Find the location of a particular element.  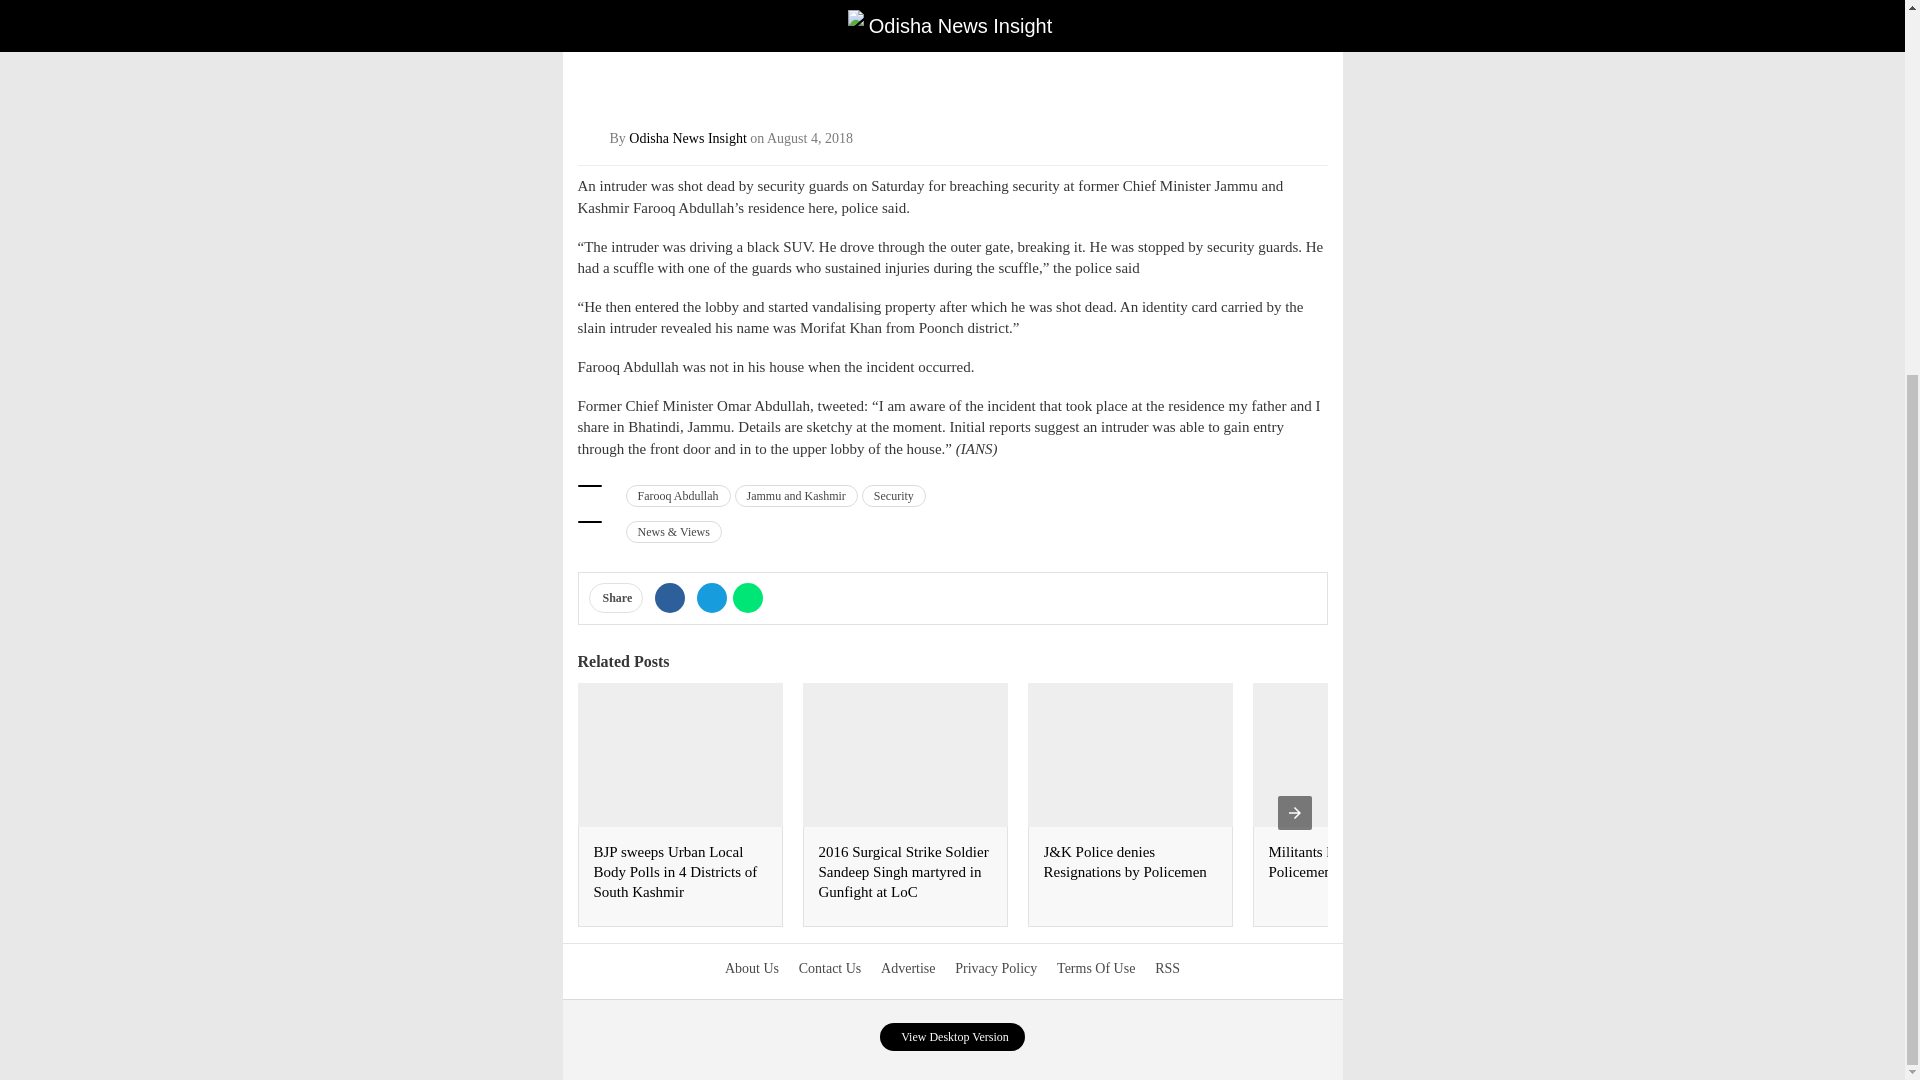

Security is located at coordinates (894, 495).